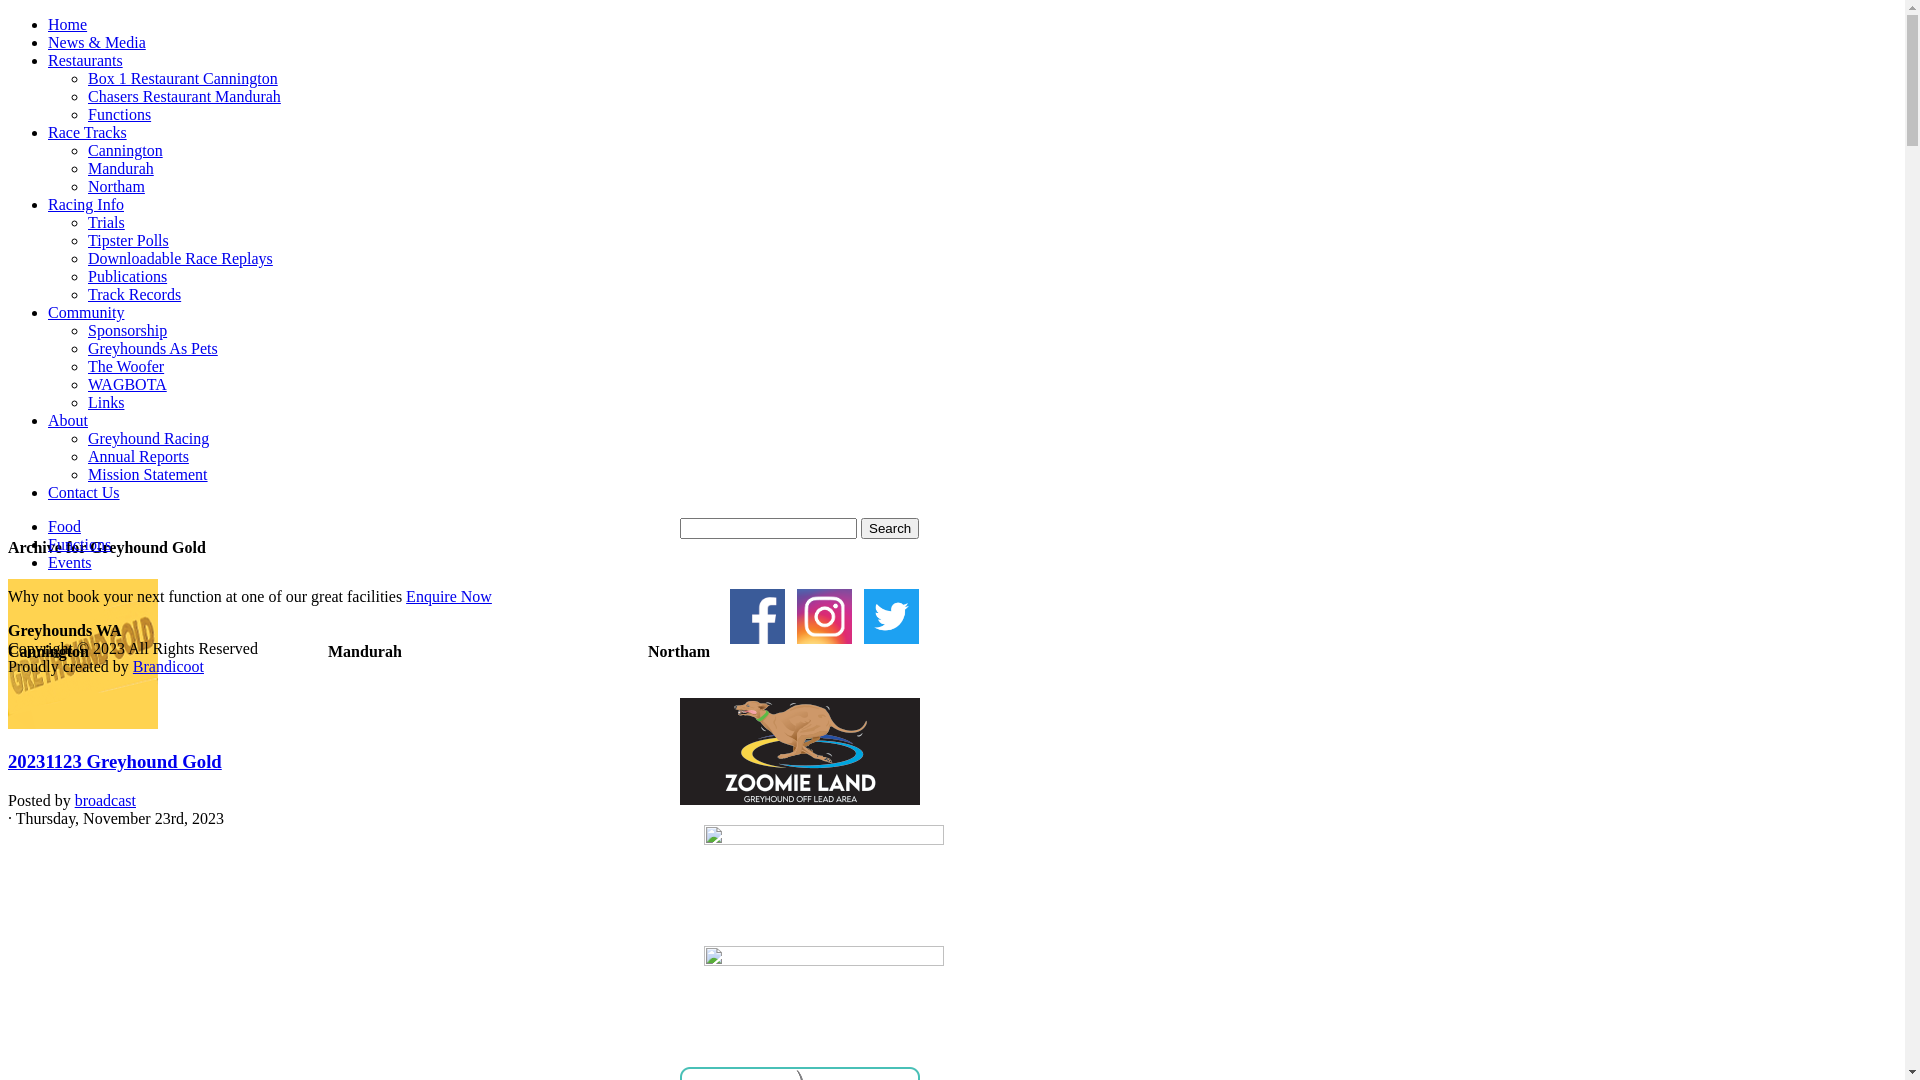  I want to click on Contact Us, so click(84, 492).